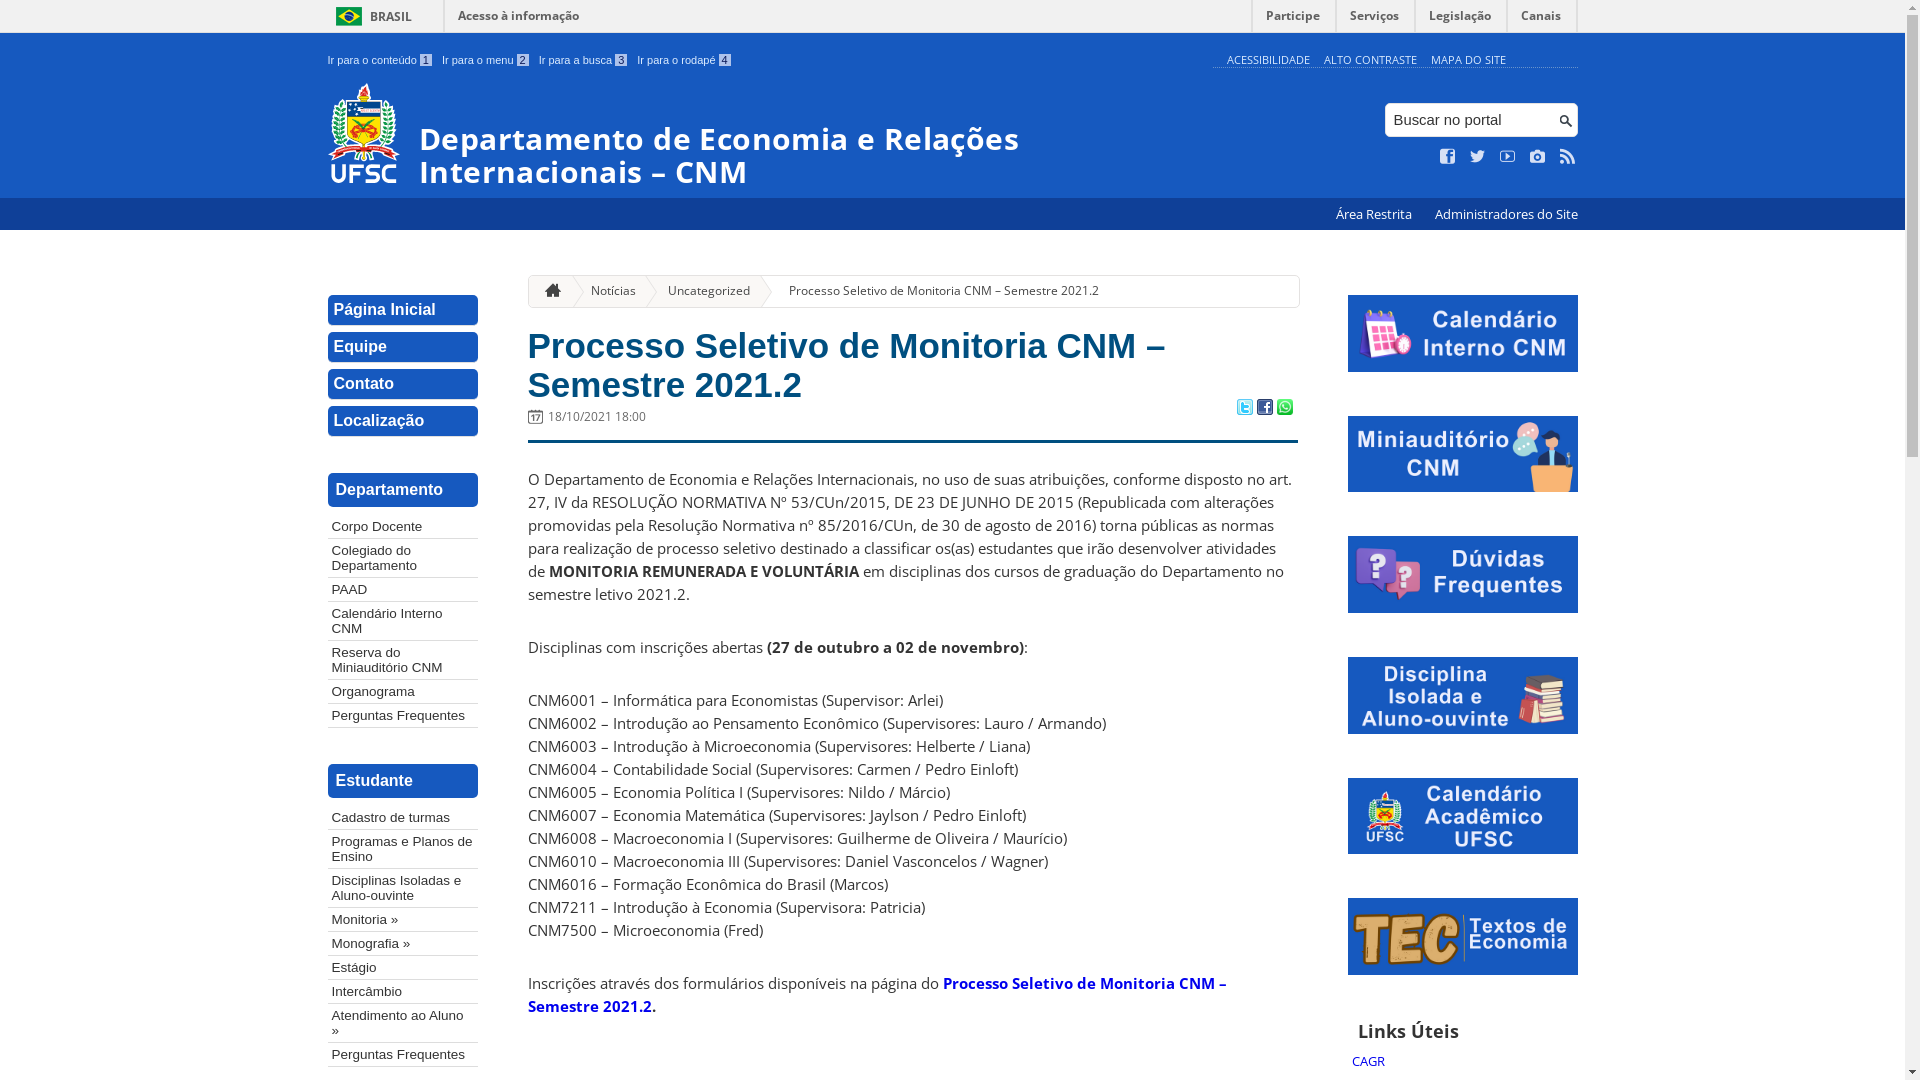 The image size is (1920, 1080). I want to click on Perguntas Frequentes, so click(403, 716).